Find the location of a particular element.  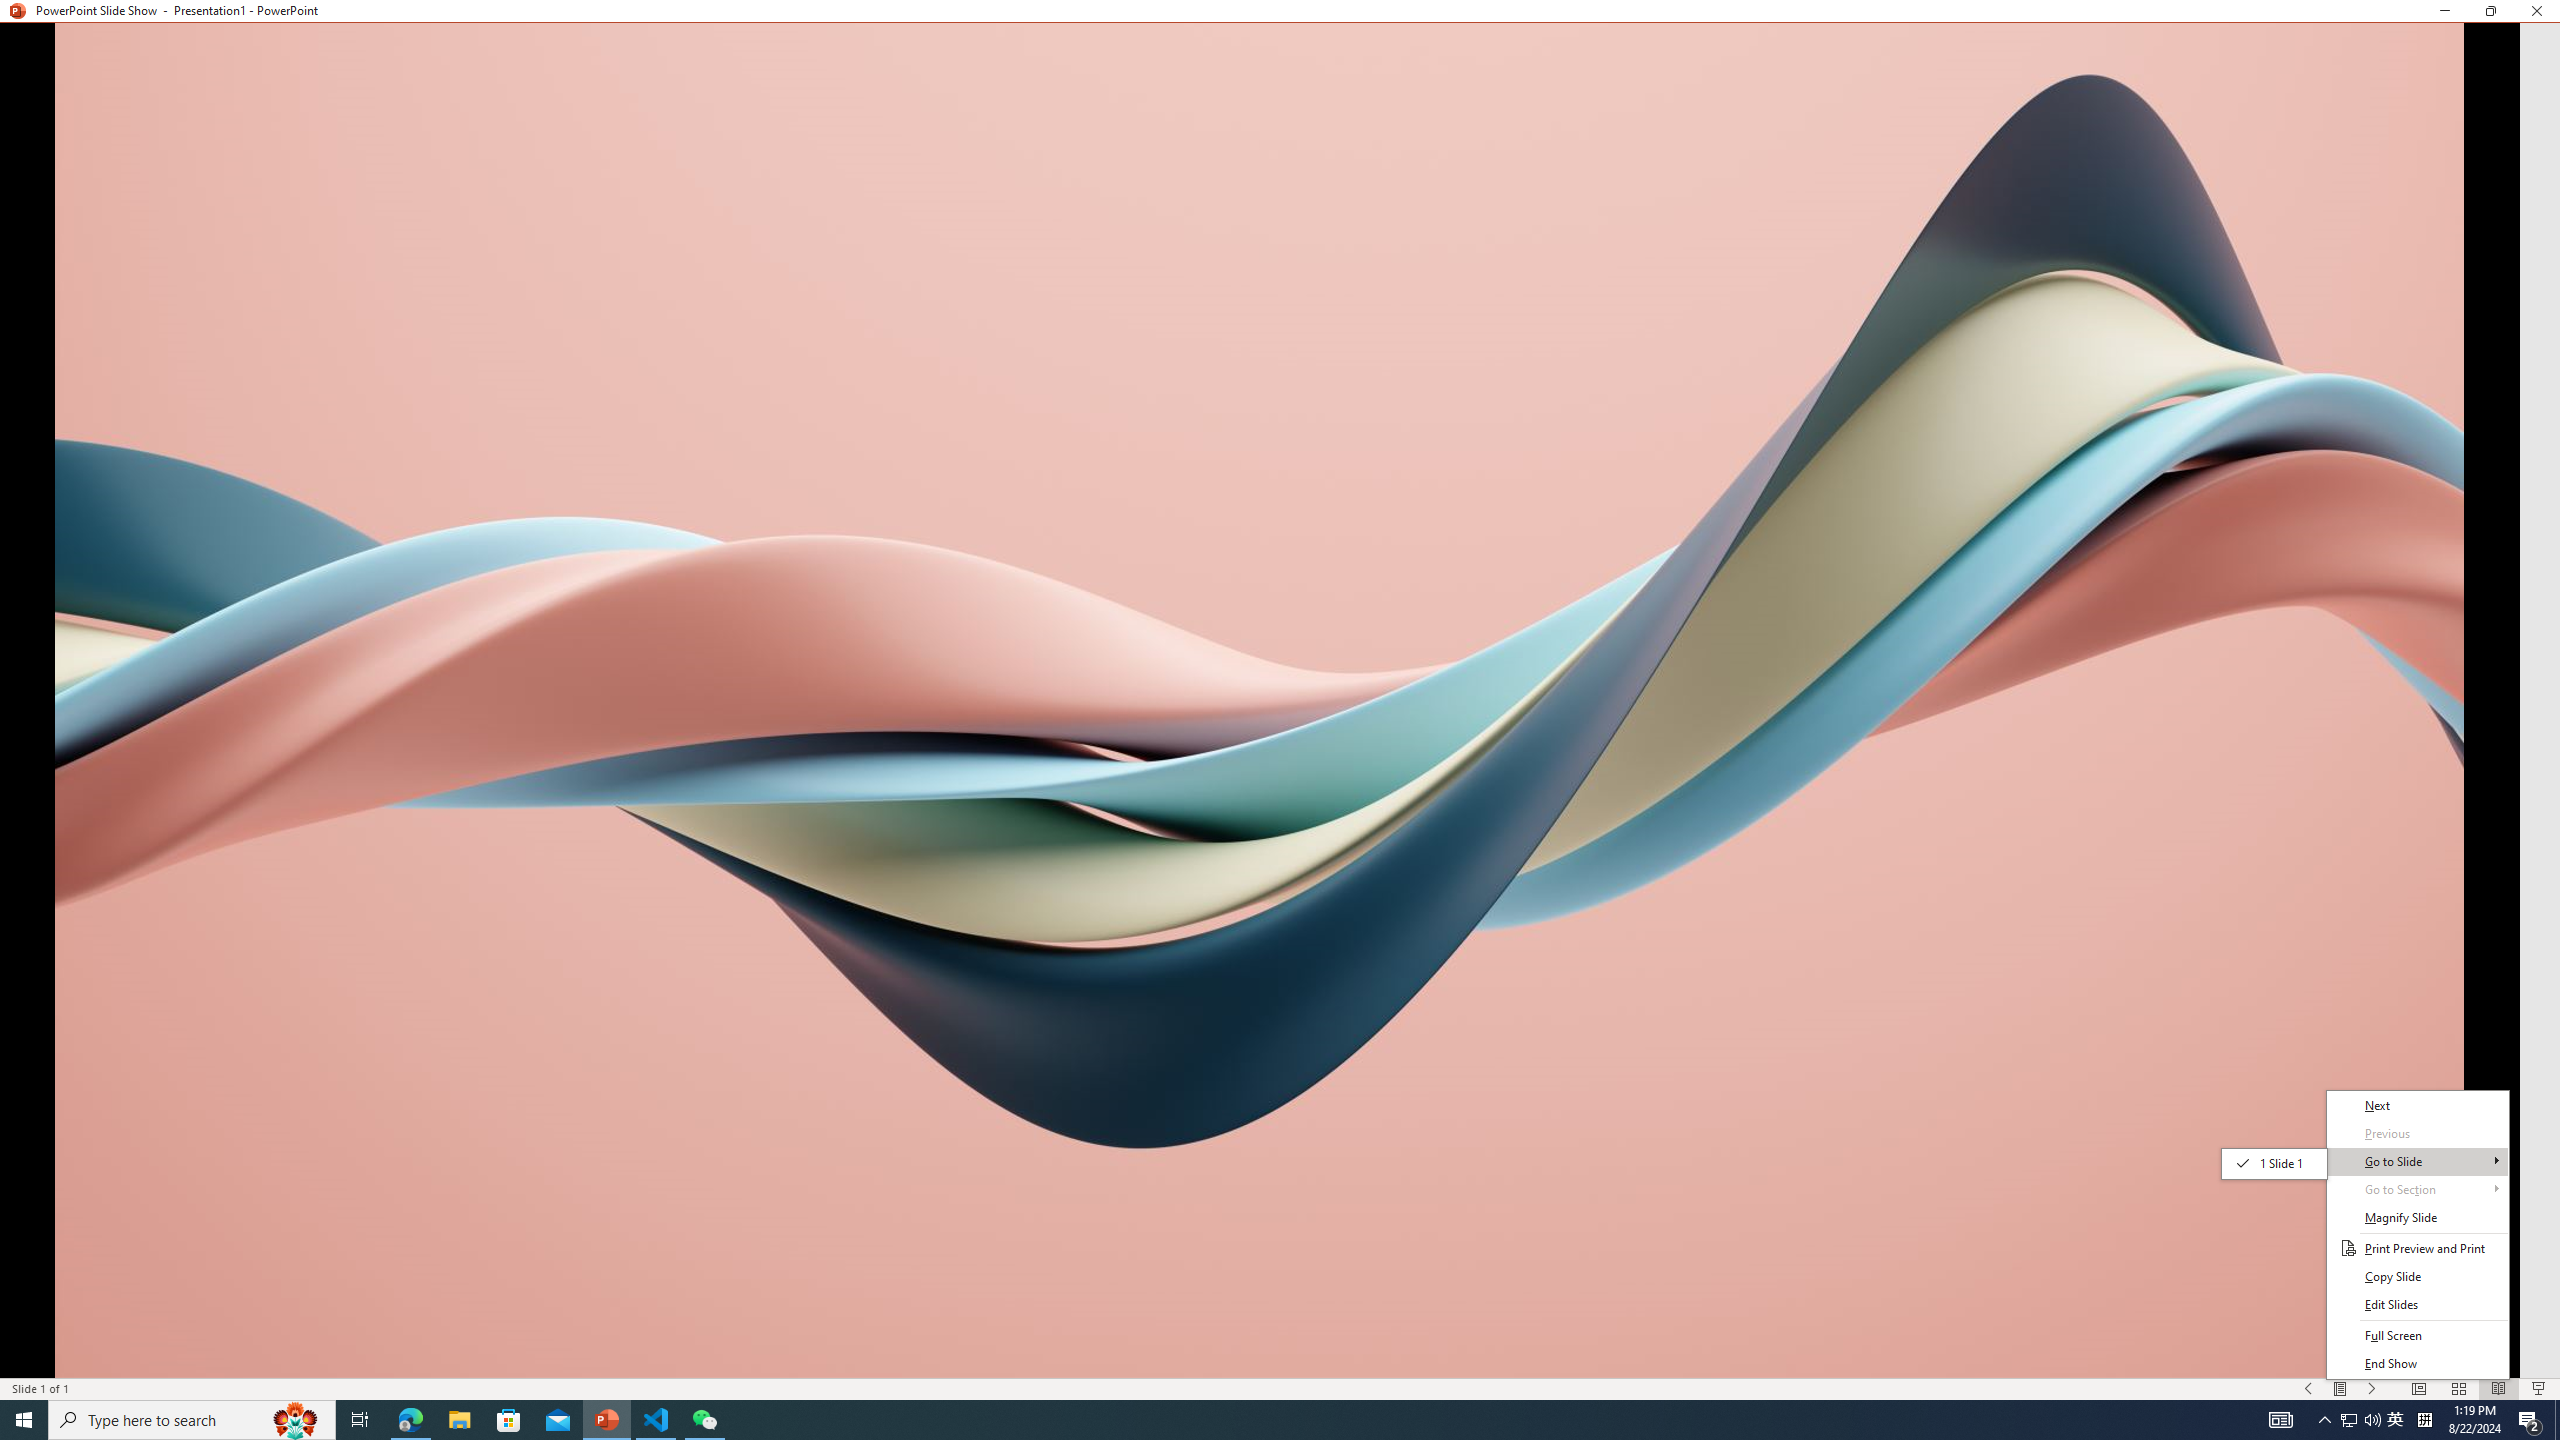

Go to Section is located at coordinates (2372, 1420).